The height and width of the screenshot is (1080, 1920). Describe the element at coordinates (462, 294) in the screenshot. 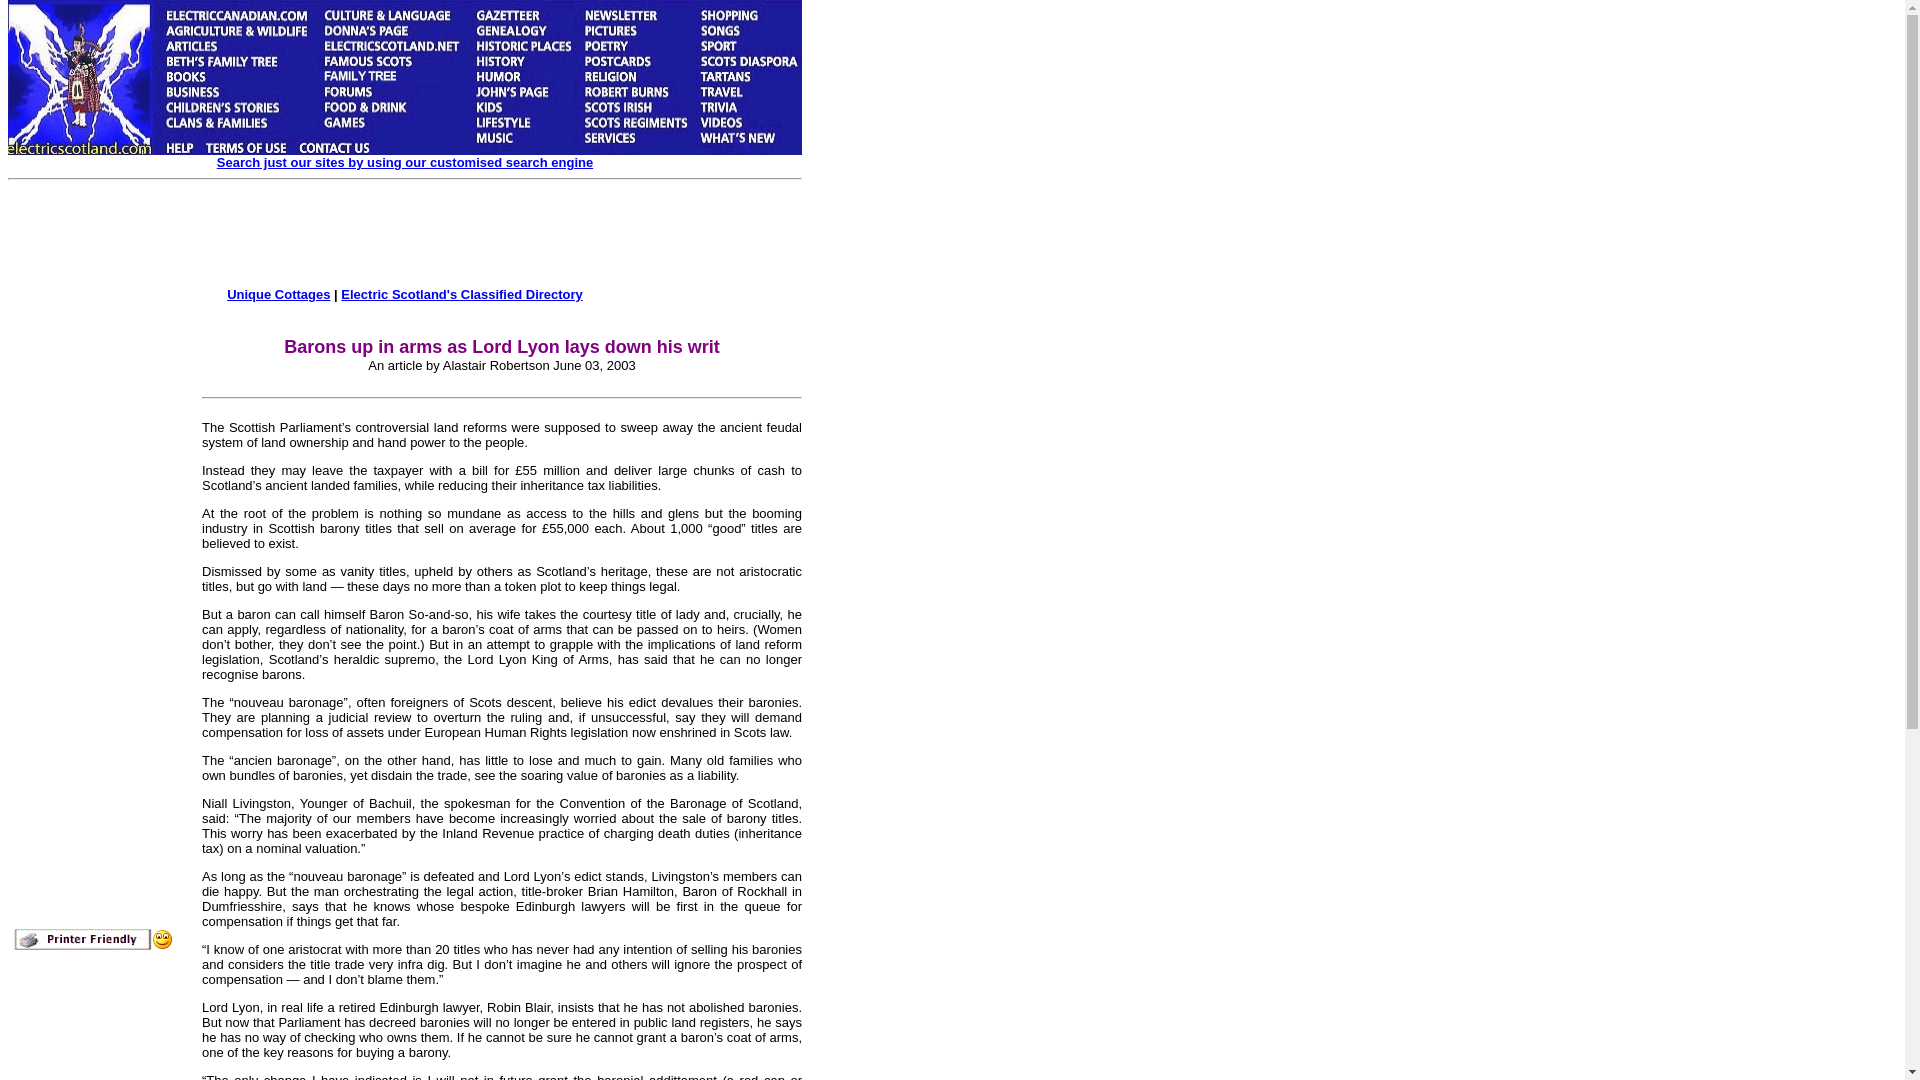

I see `Electric Scotland's Classified Directory` at that location.